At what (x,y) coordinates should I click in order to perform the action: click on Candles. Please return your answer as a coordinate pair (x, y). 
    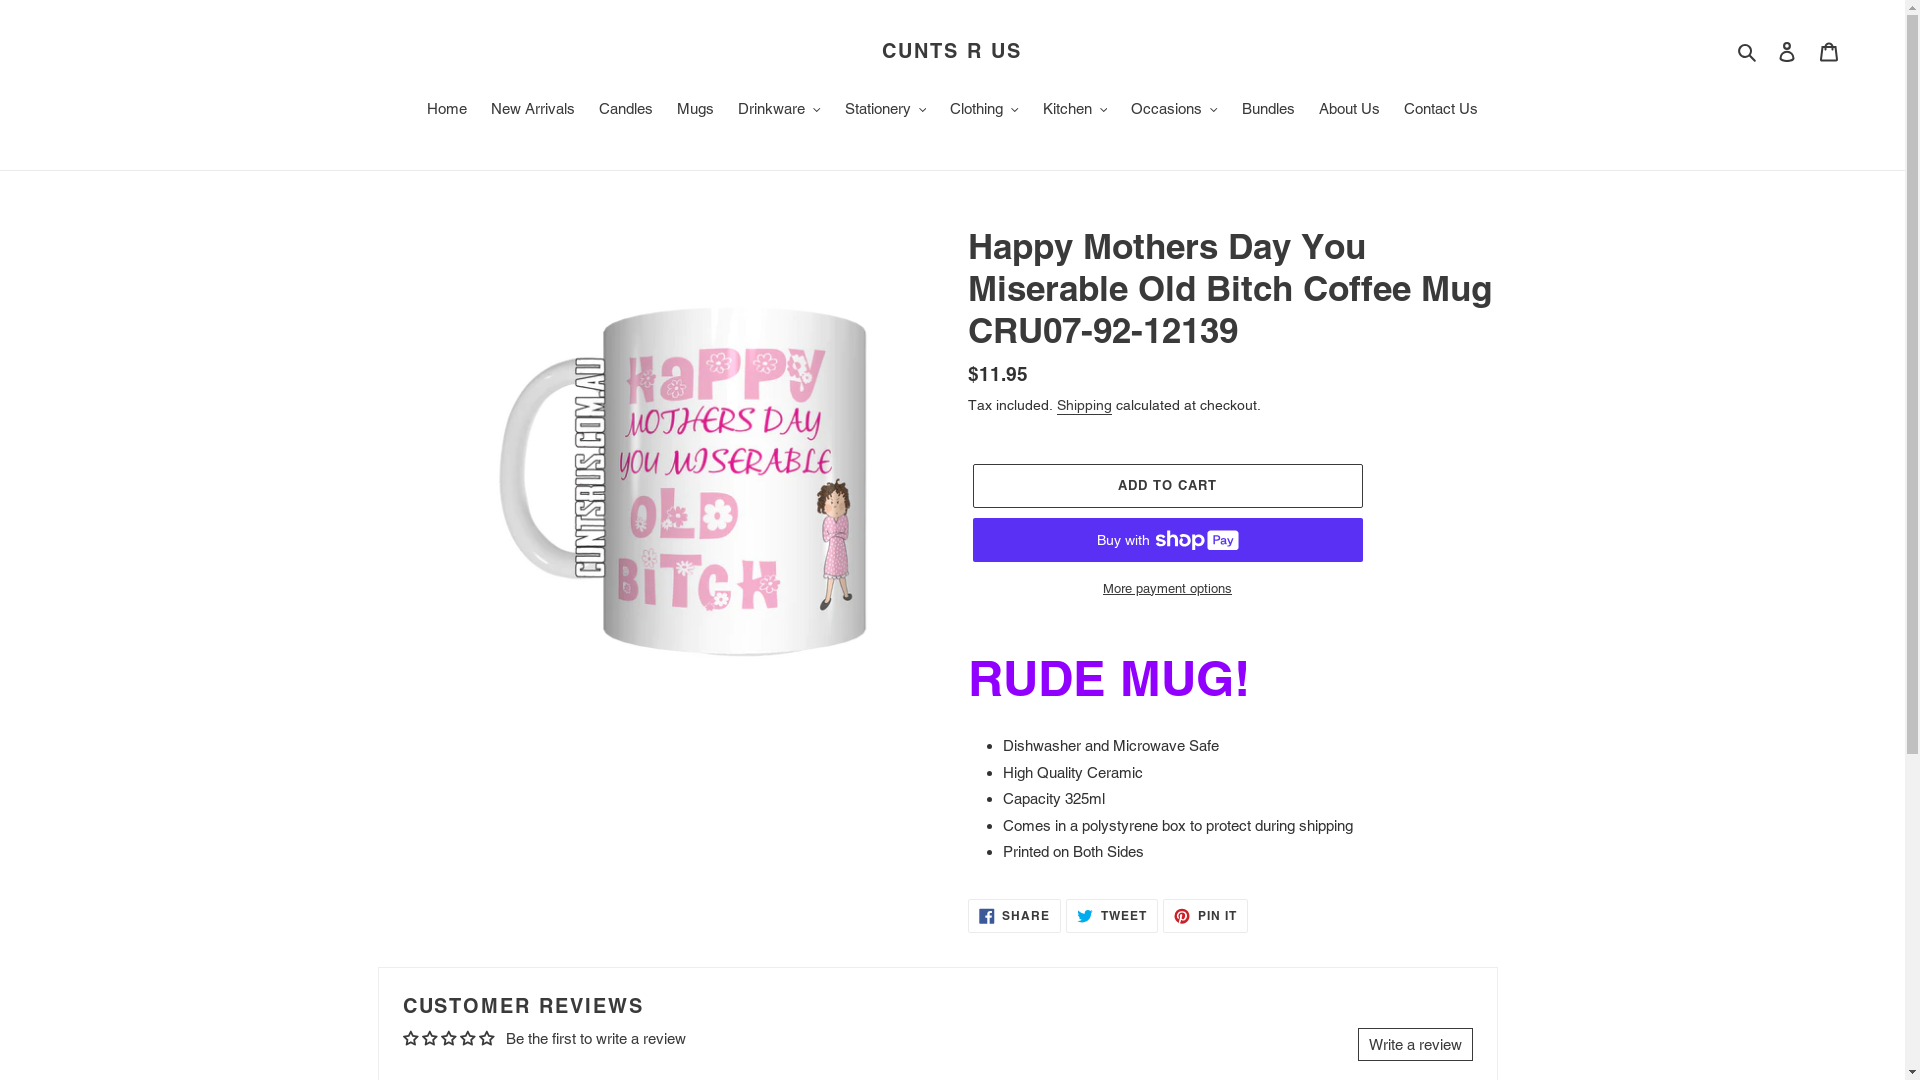
    Looking at the image, I should click on (626, 111).